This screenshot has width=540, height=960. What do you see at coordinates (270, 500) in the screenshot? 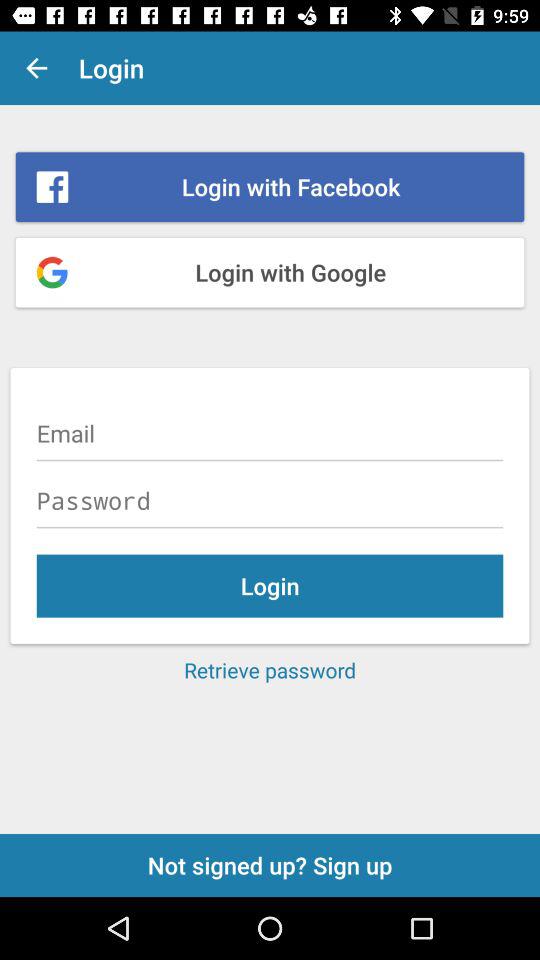
I see `enter your password` at bounding box center [270, 500].